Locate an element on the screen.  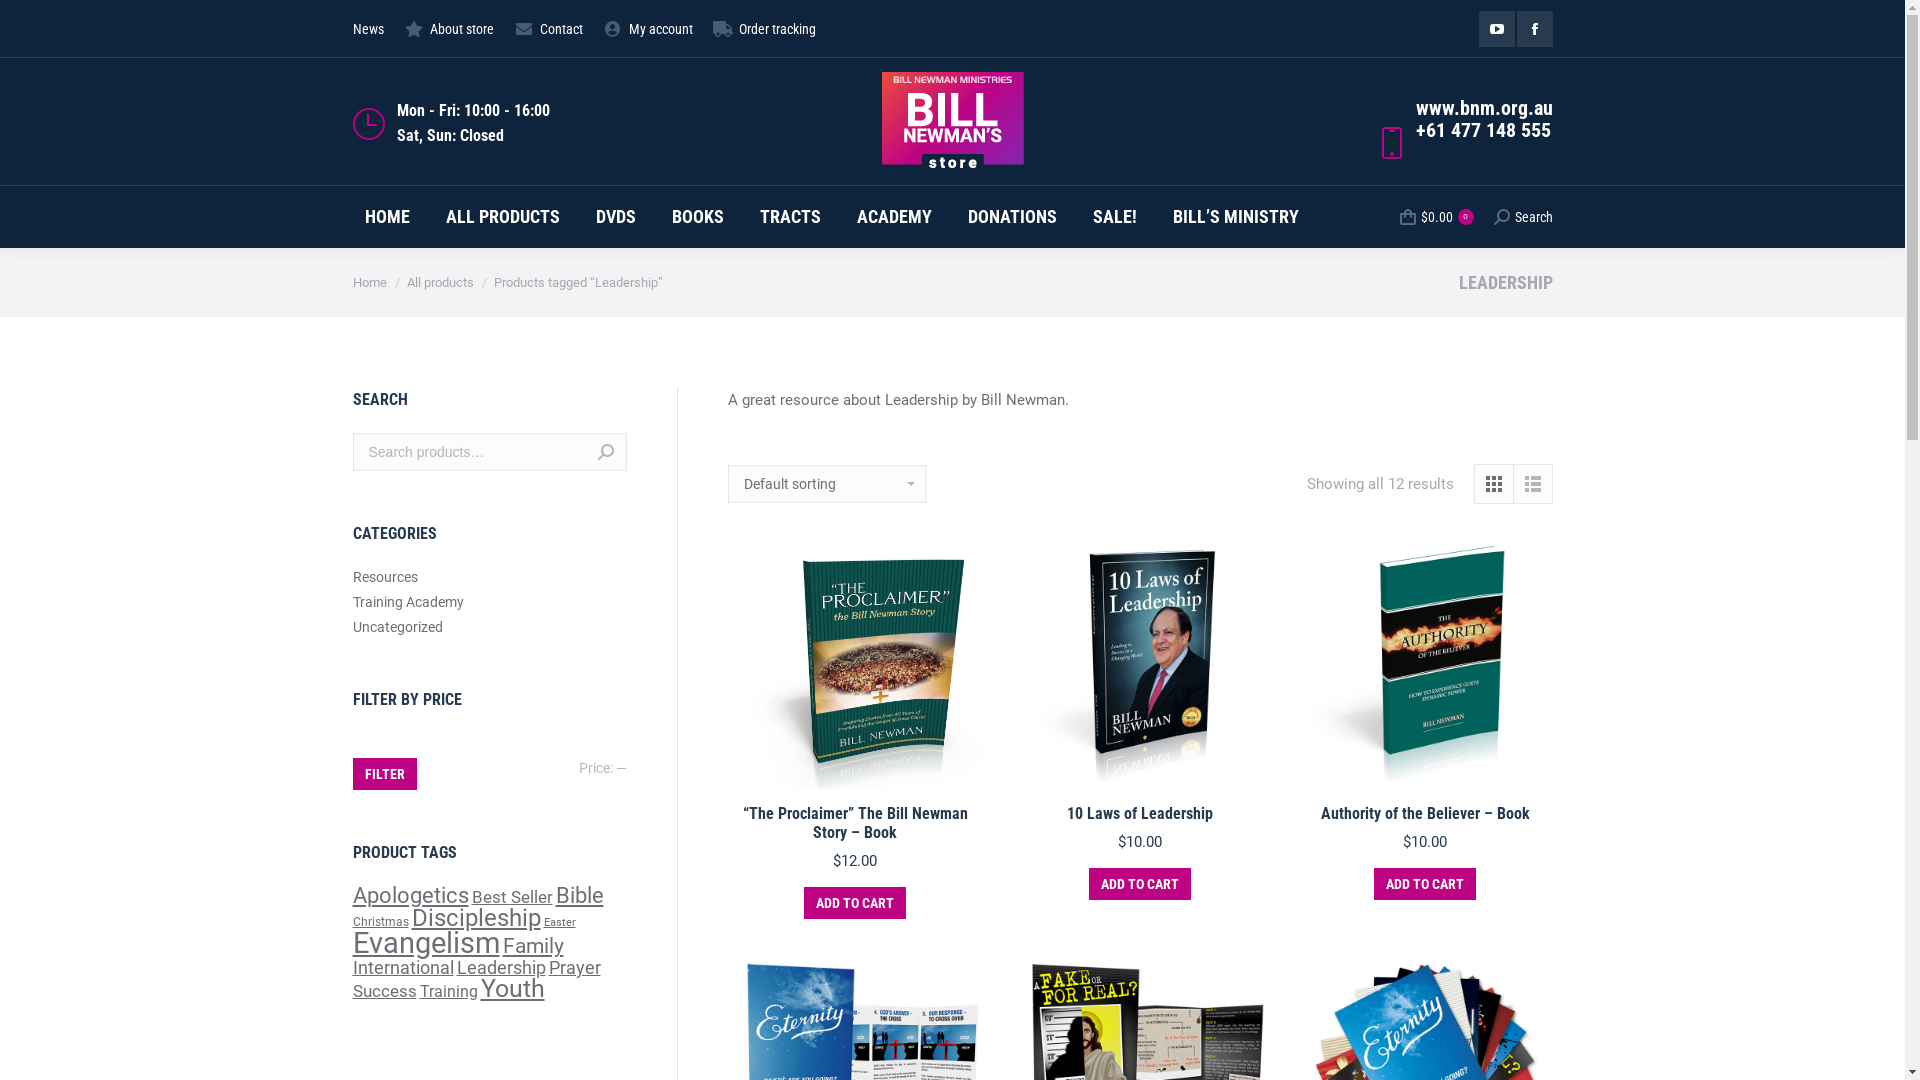
DVDS is located at coordinates (616, 217).